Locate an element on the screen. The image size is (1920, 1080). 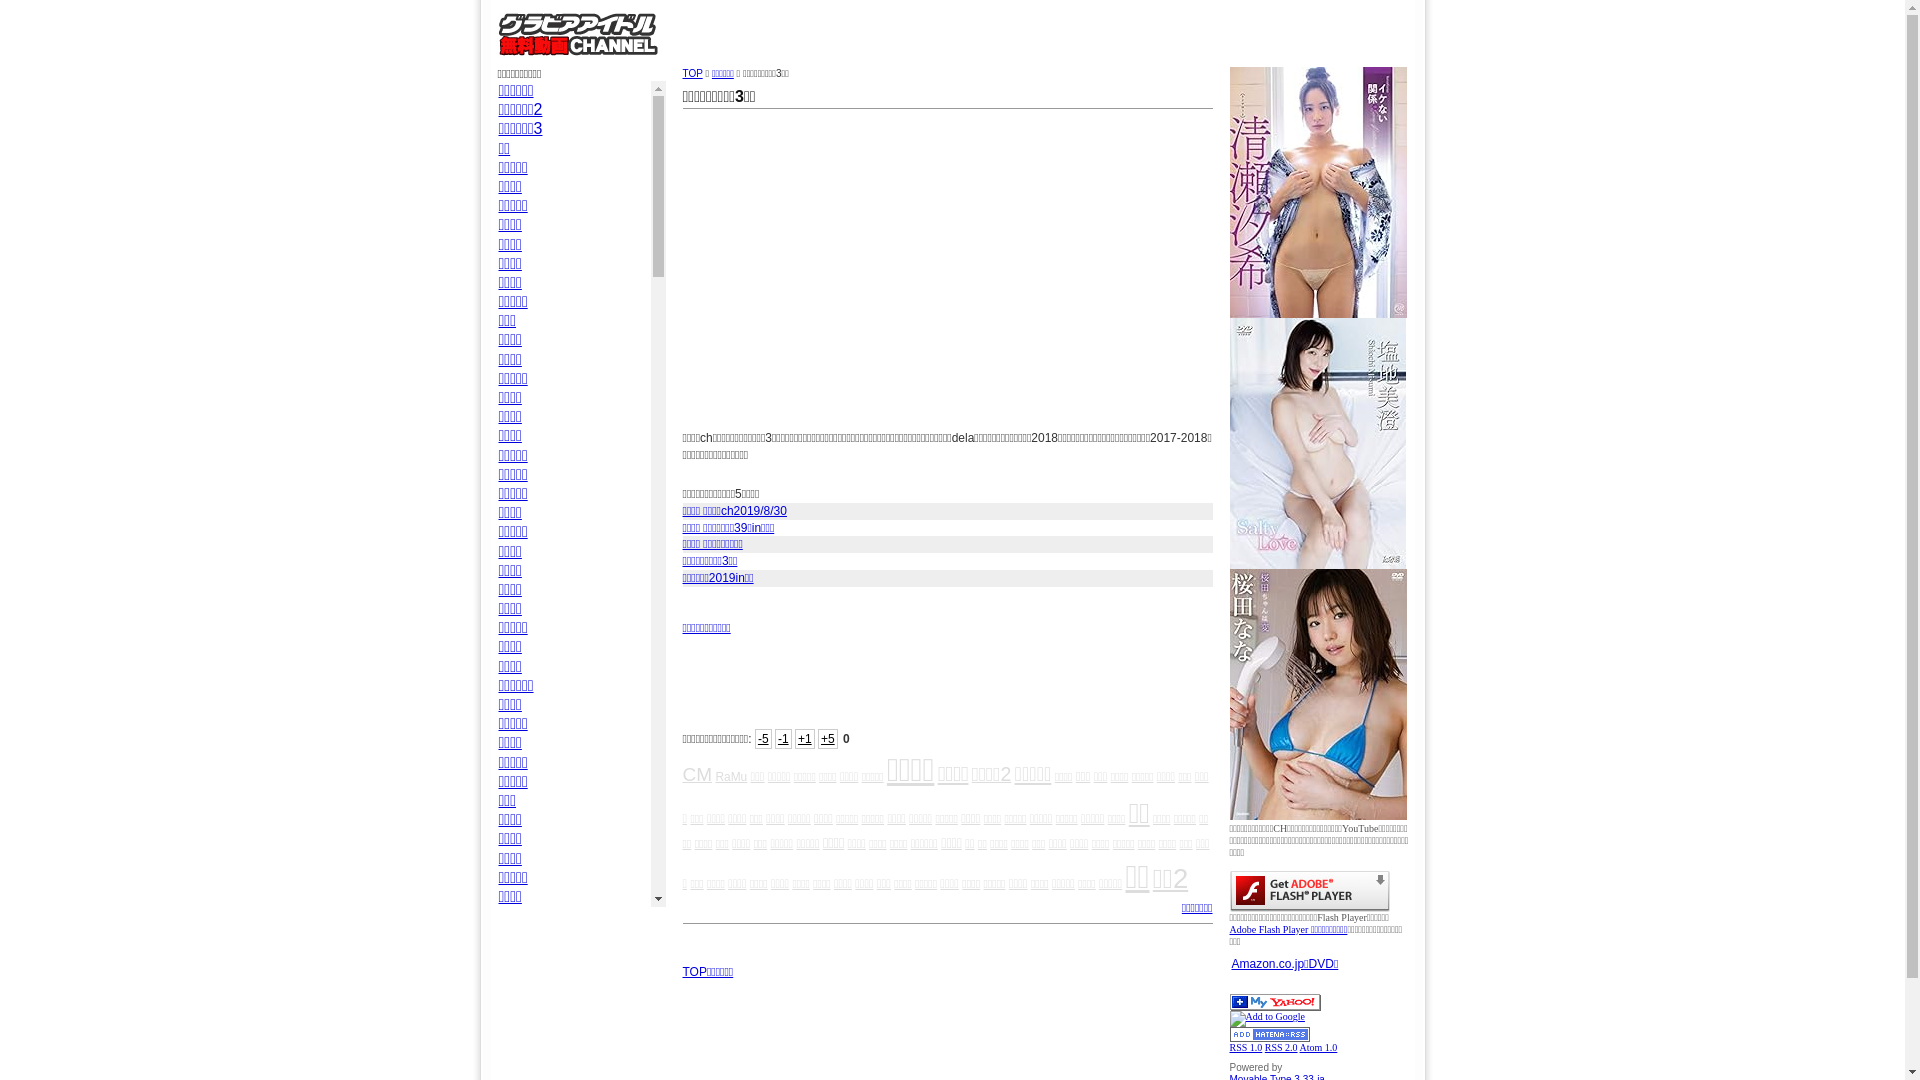
RSS 1.0 is located at coordinates (1246, 1048).